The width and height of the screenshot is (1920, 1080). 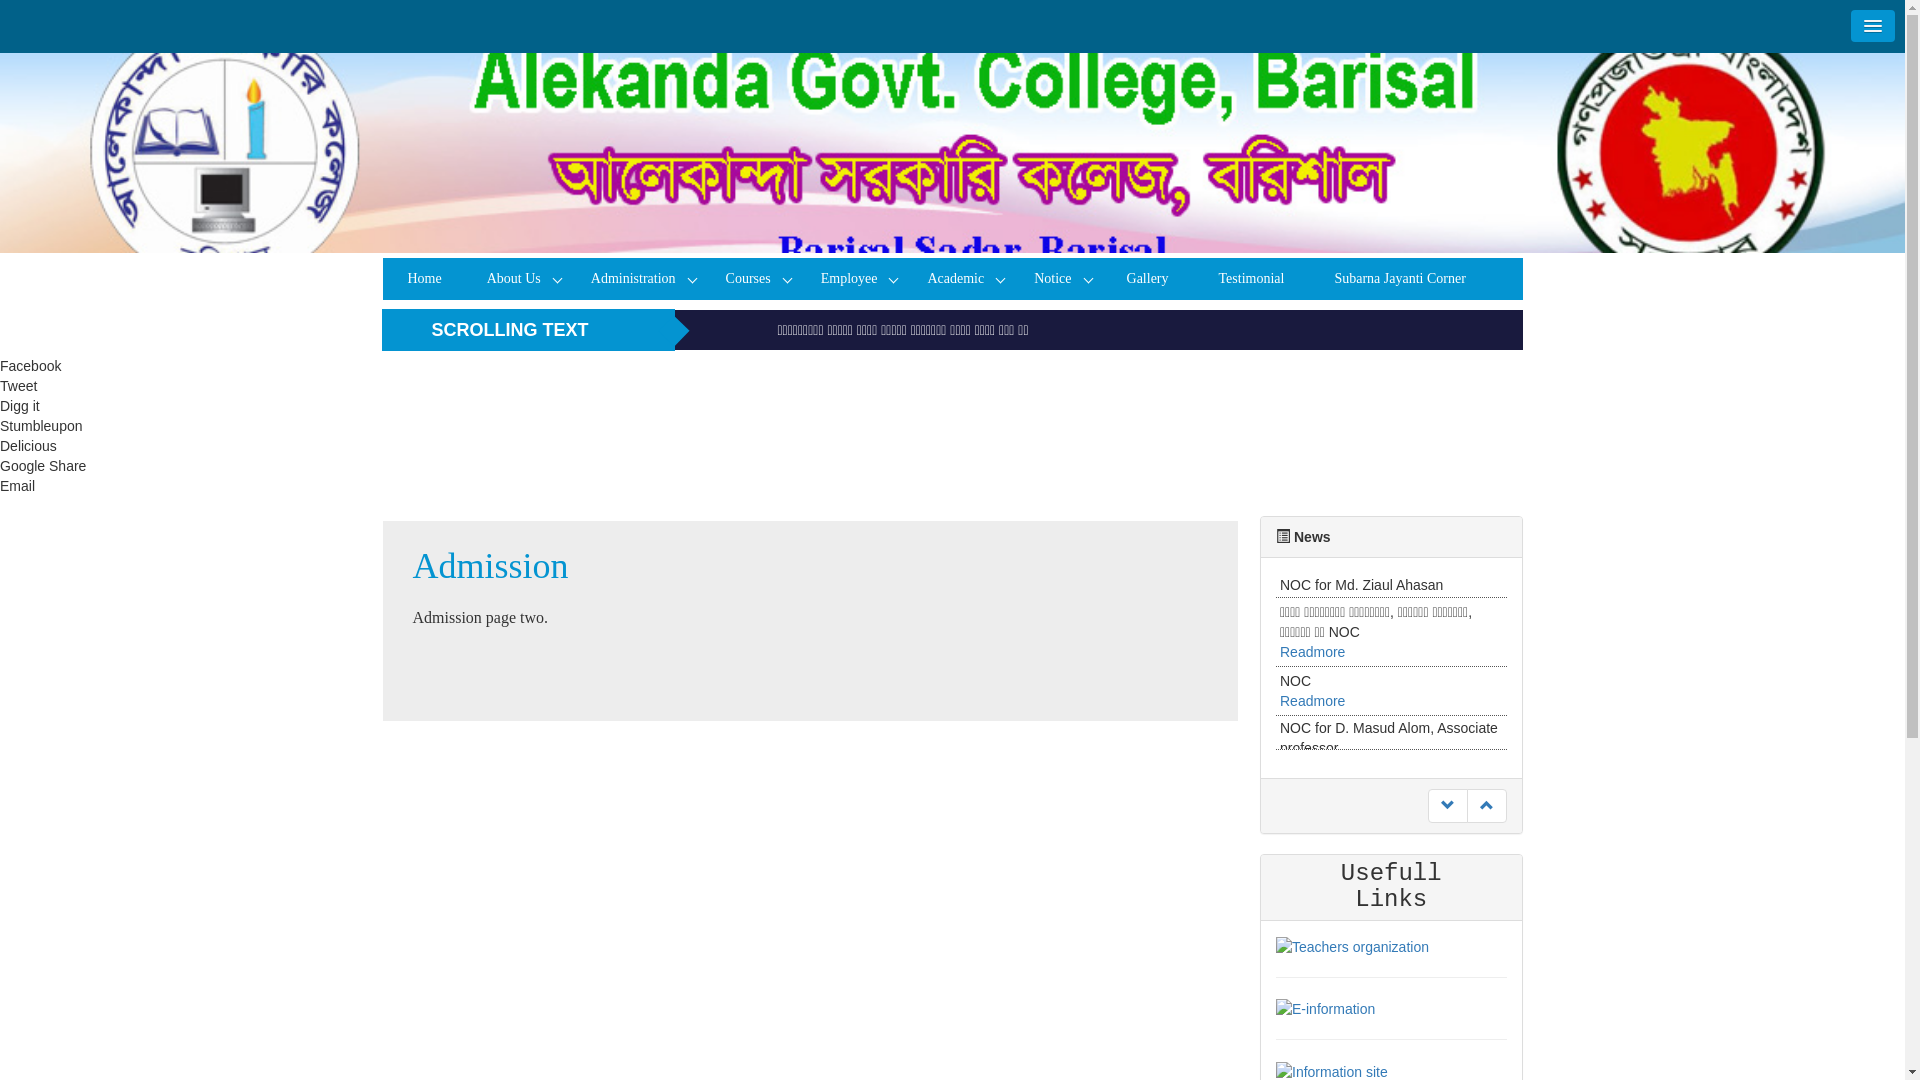 What do you see at coordinates (854, 279) in the screenshot?
I see `Employee` at bounding box center [854, 279].